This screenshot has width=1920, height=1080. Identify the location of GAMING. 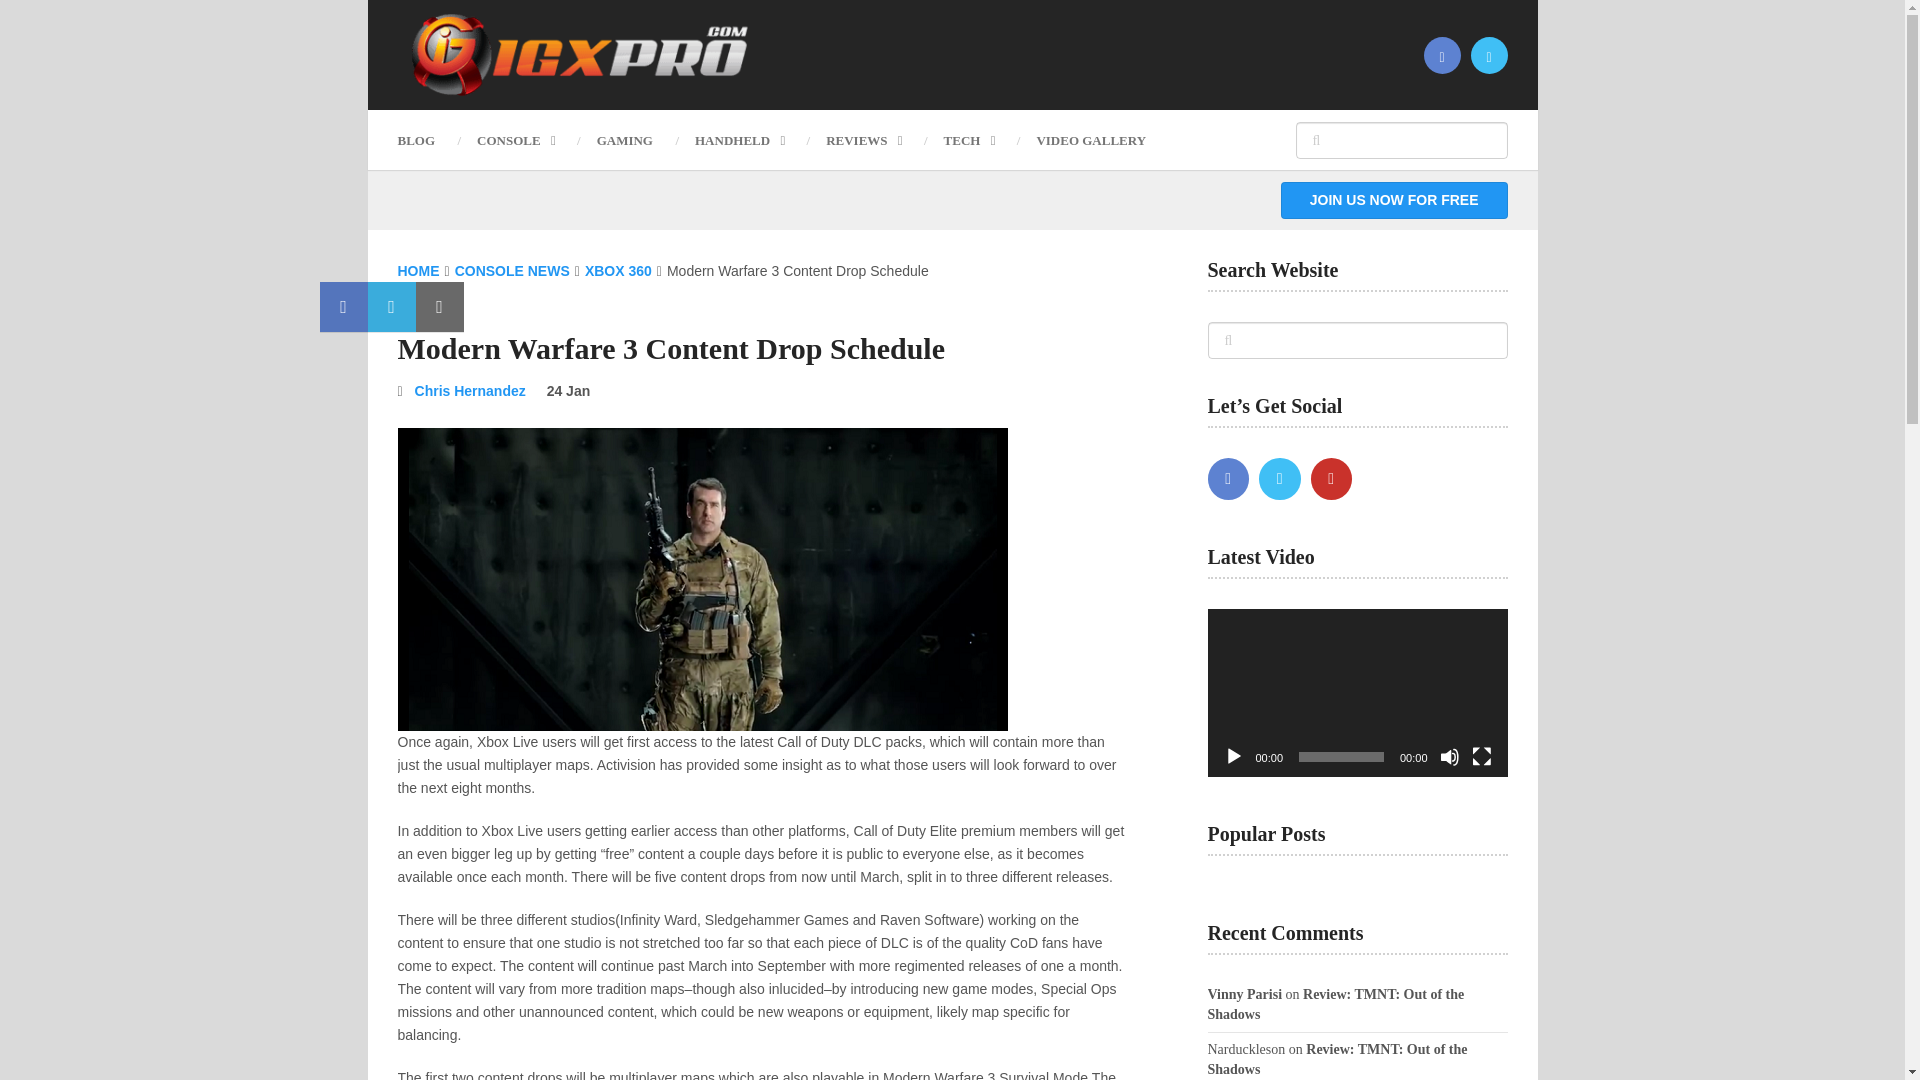
(624, 140).